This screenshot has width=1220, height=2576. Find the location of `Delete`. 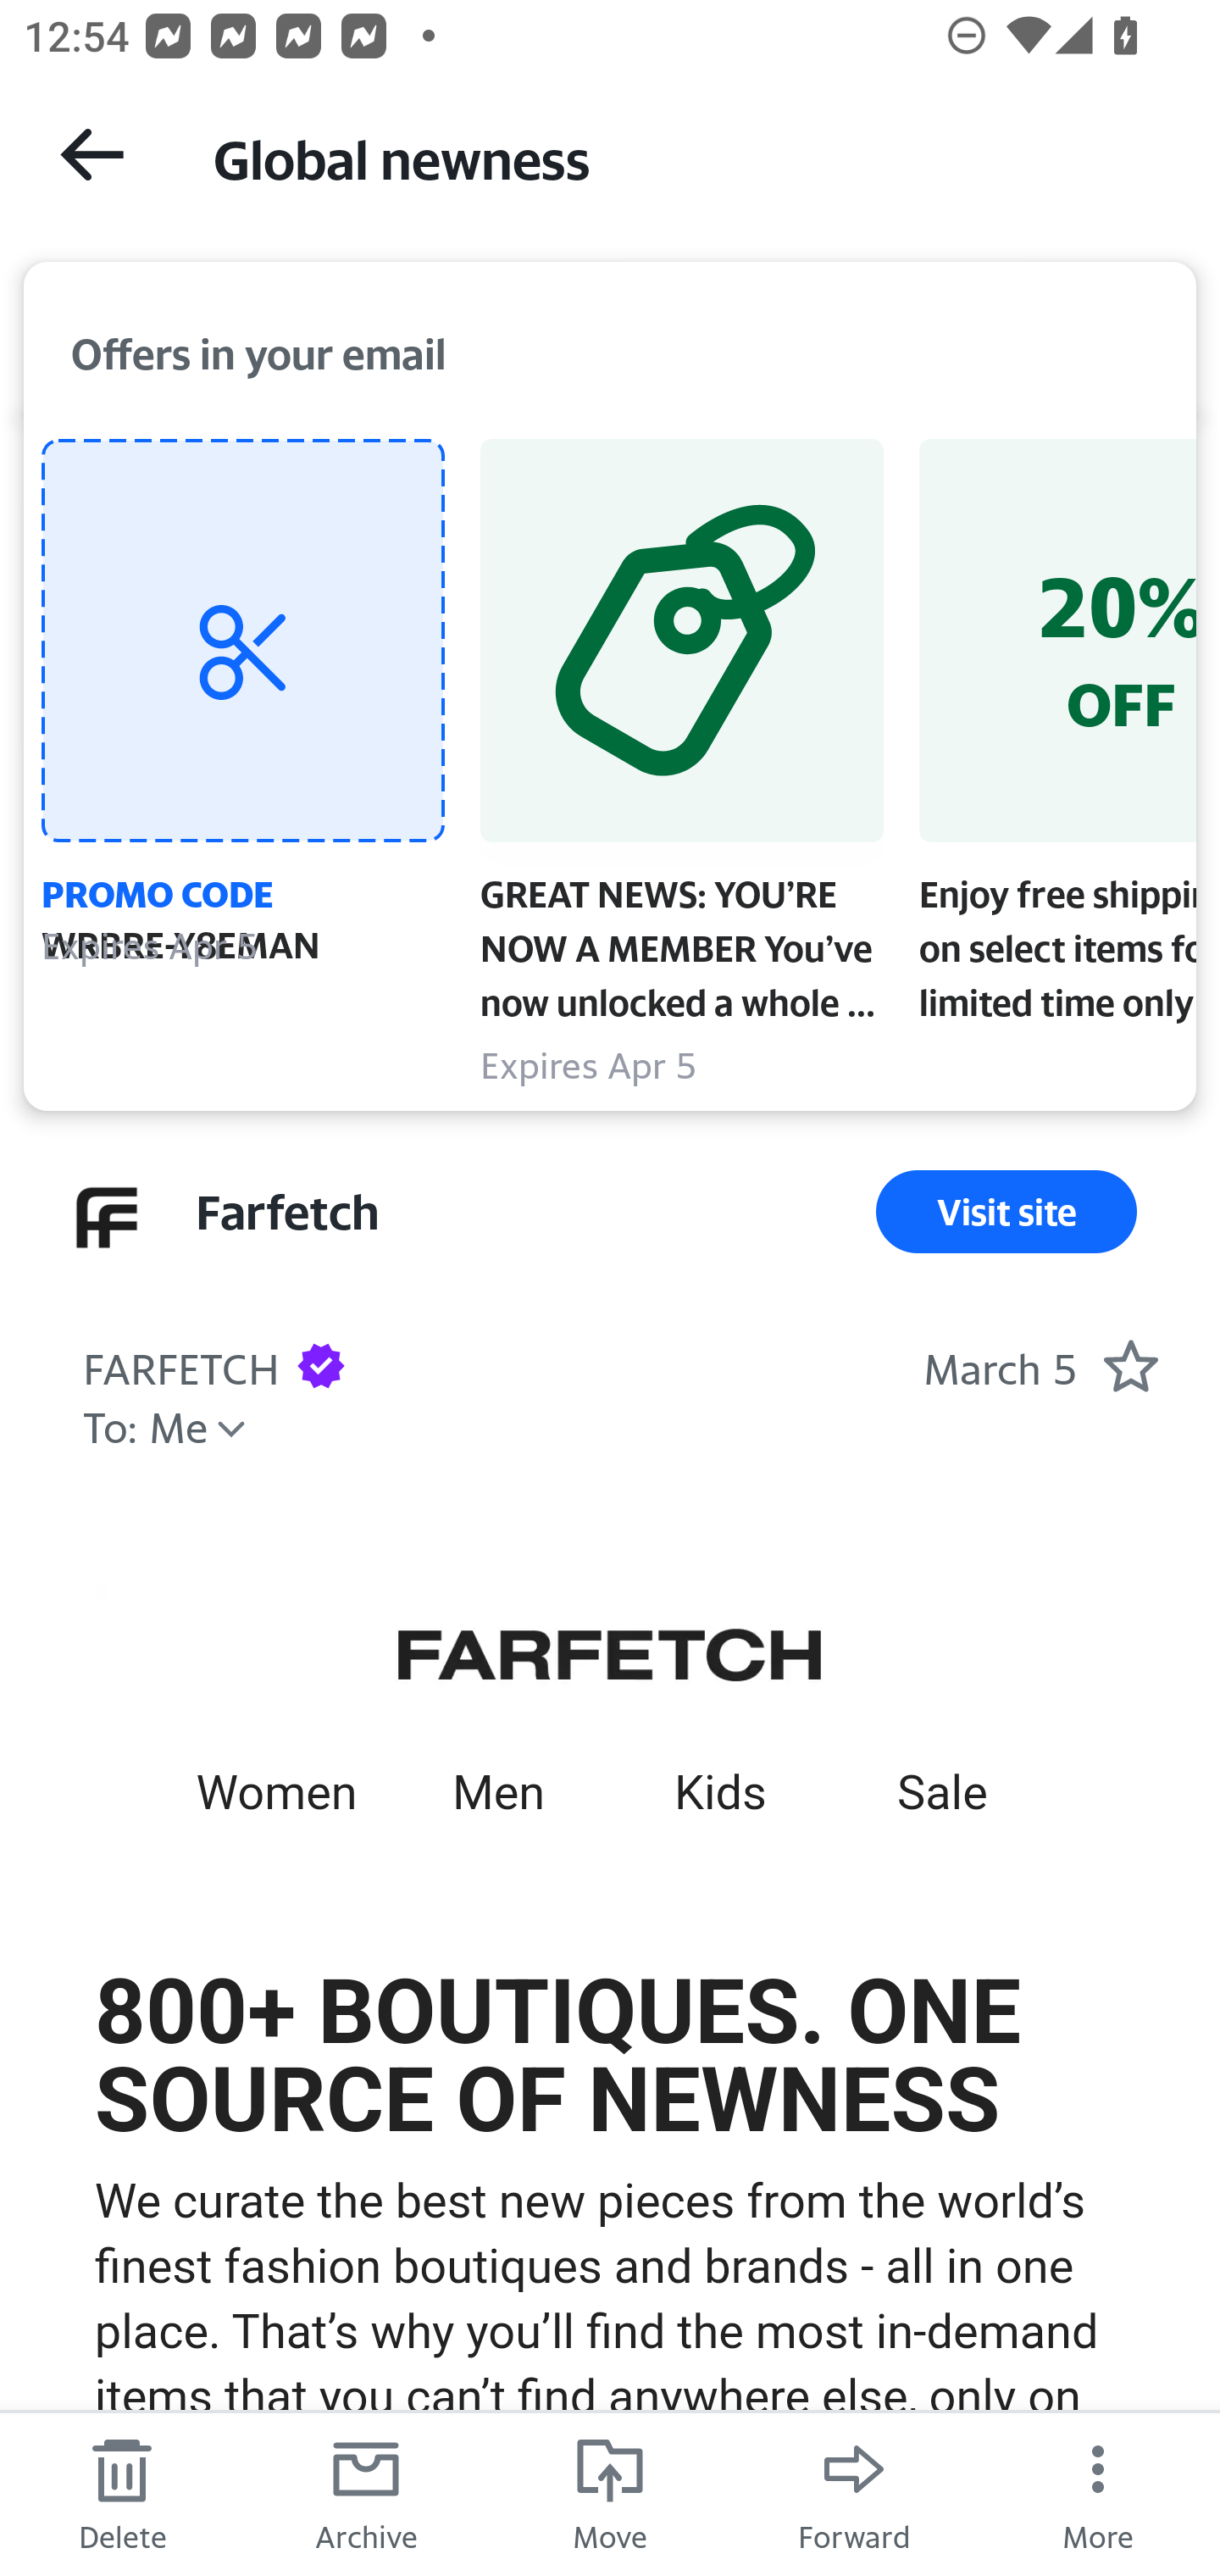

Delete is located at coordinates (122, 2493).